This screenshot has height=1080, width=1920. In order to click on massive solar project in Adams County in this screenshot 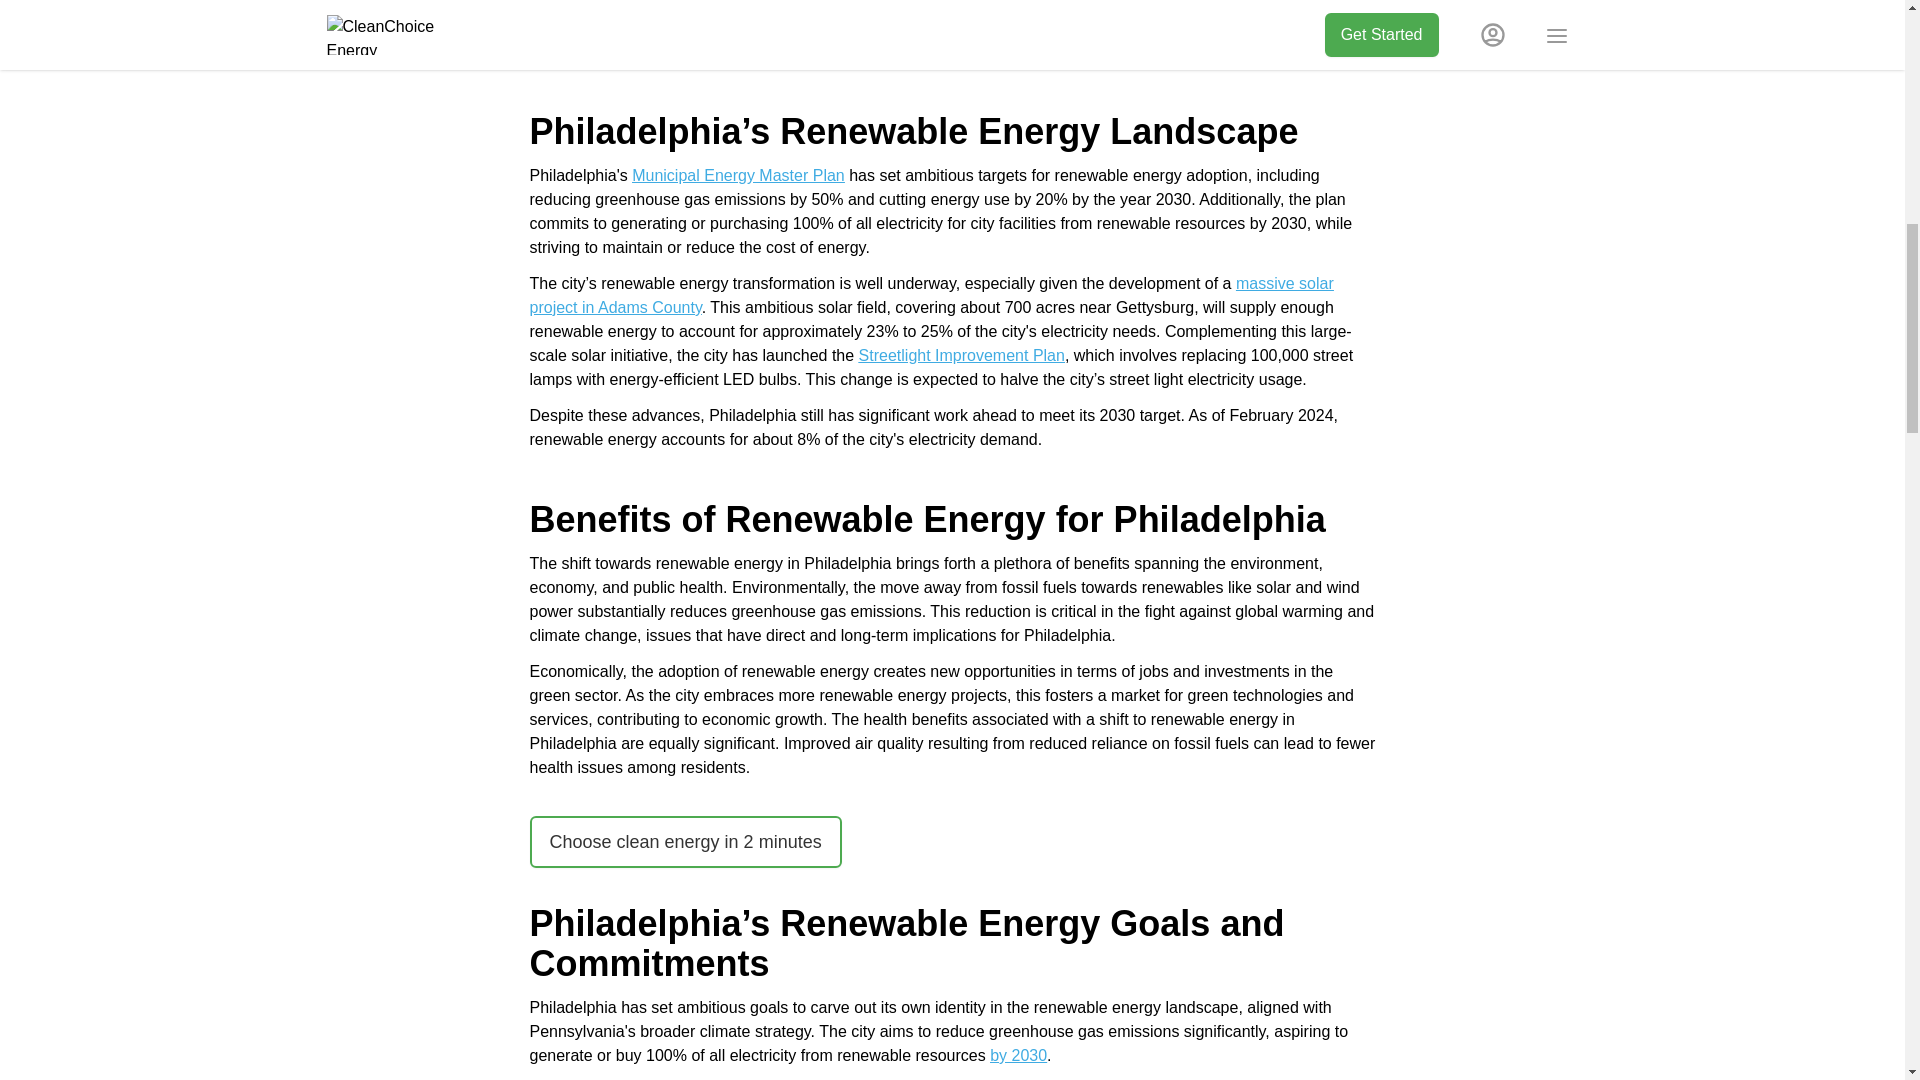, I will do `click(932, 296)`.